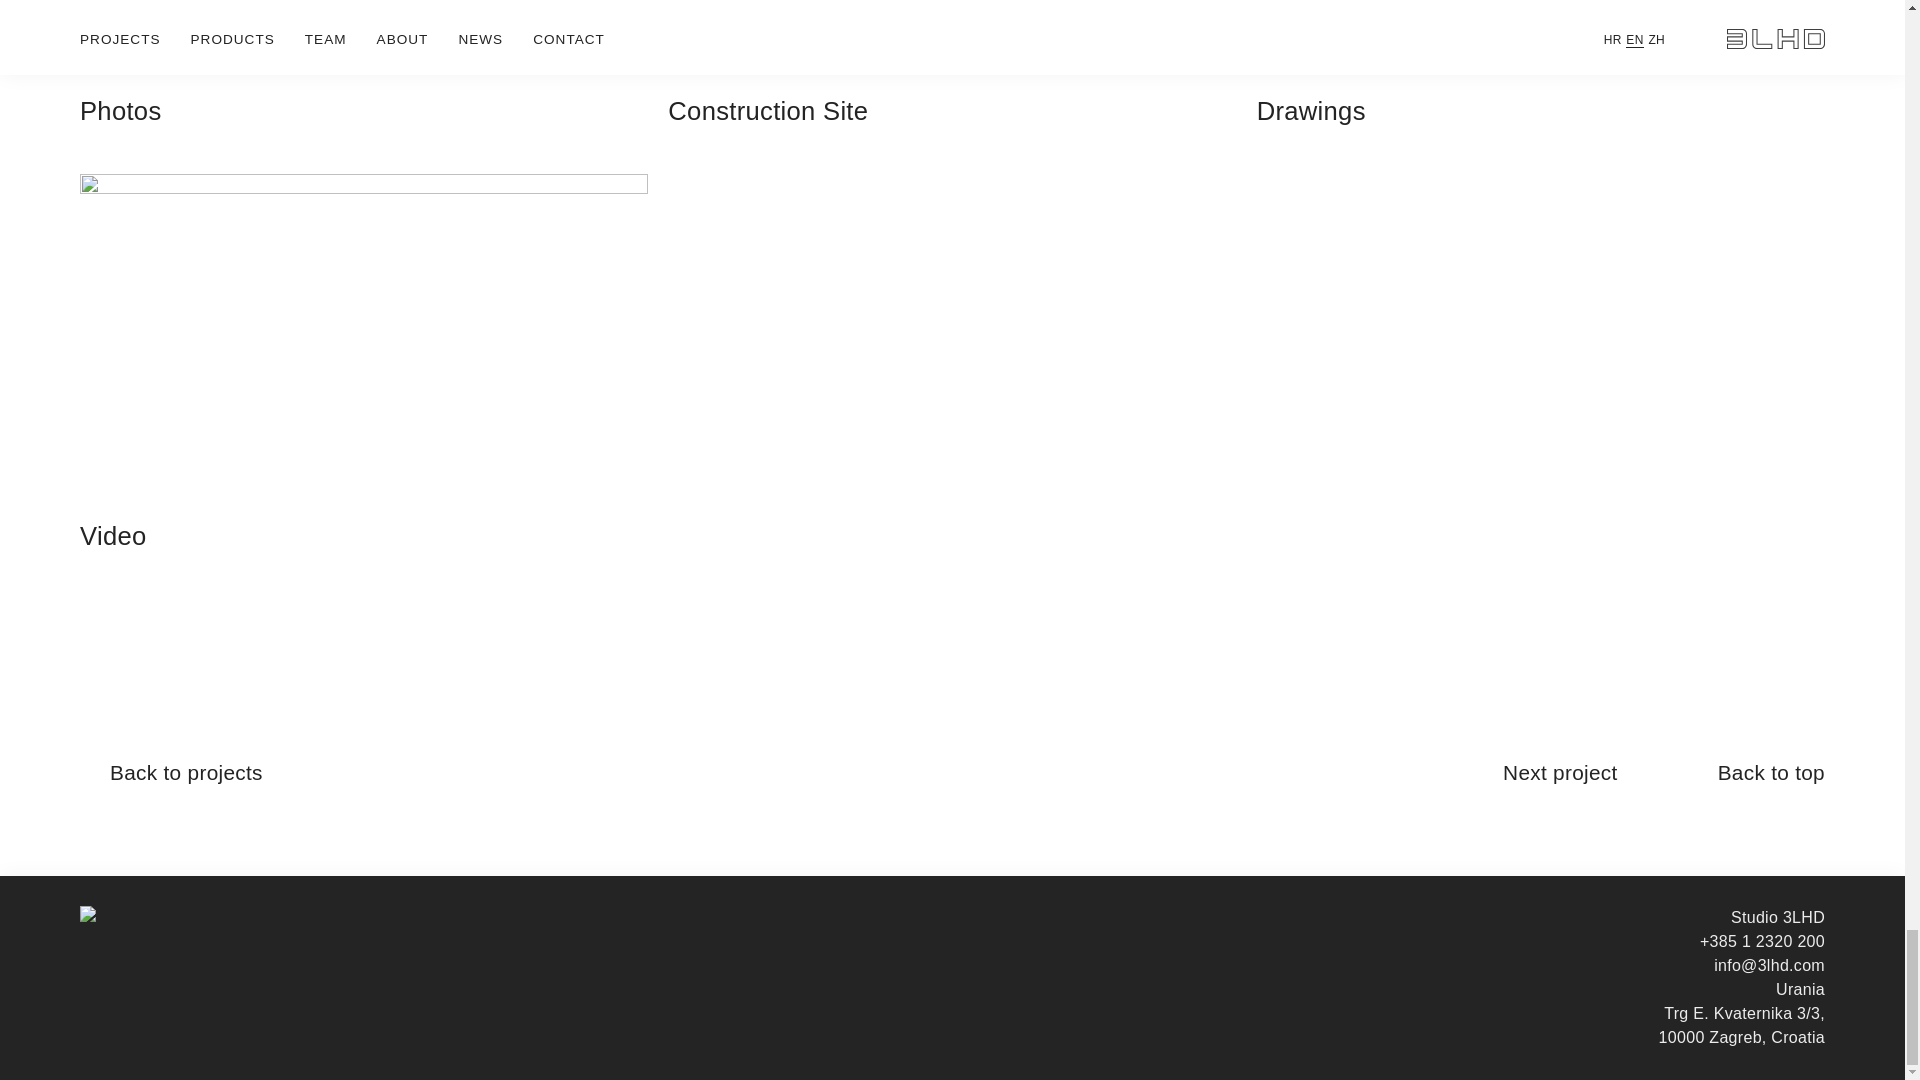  Describe the element at coordinates (364, 376) in the screenshot. I see `Video` at that location.